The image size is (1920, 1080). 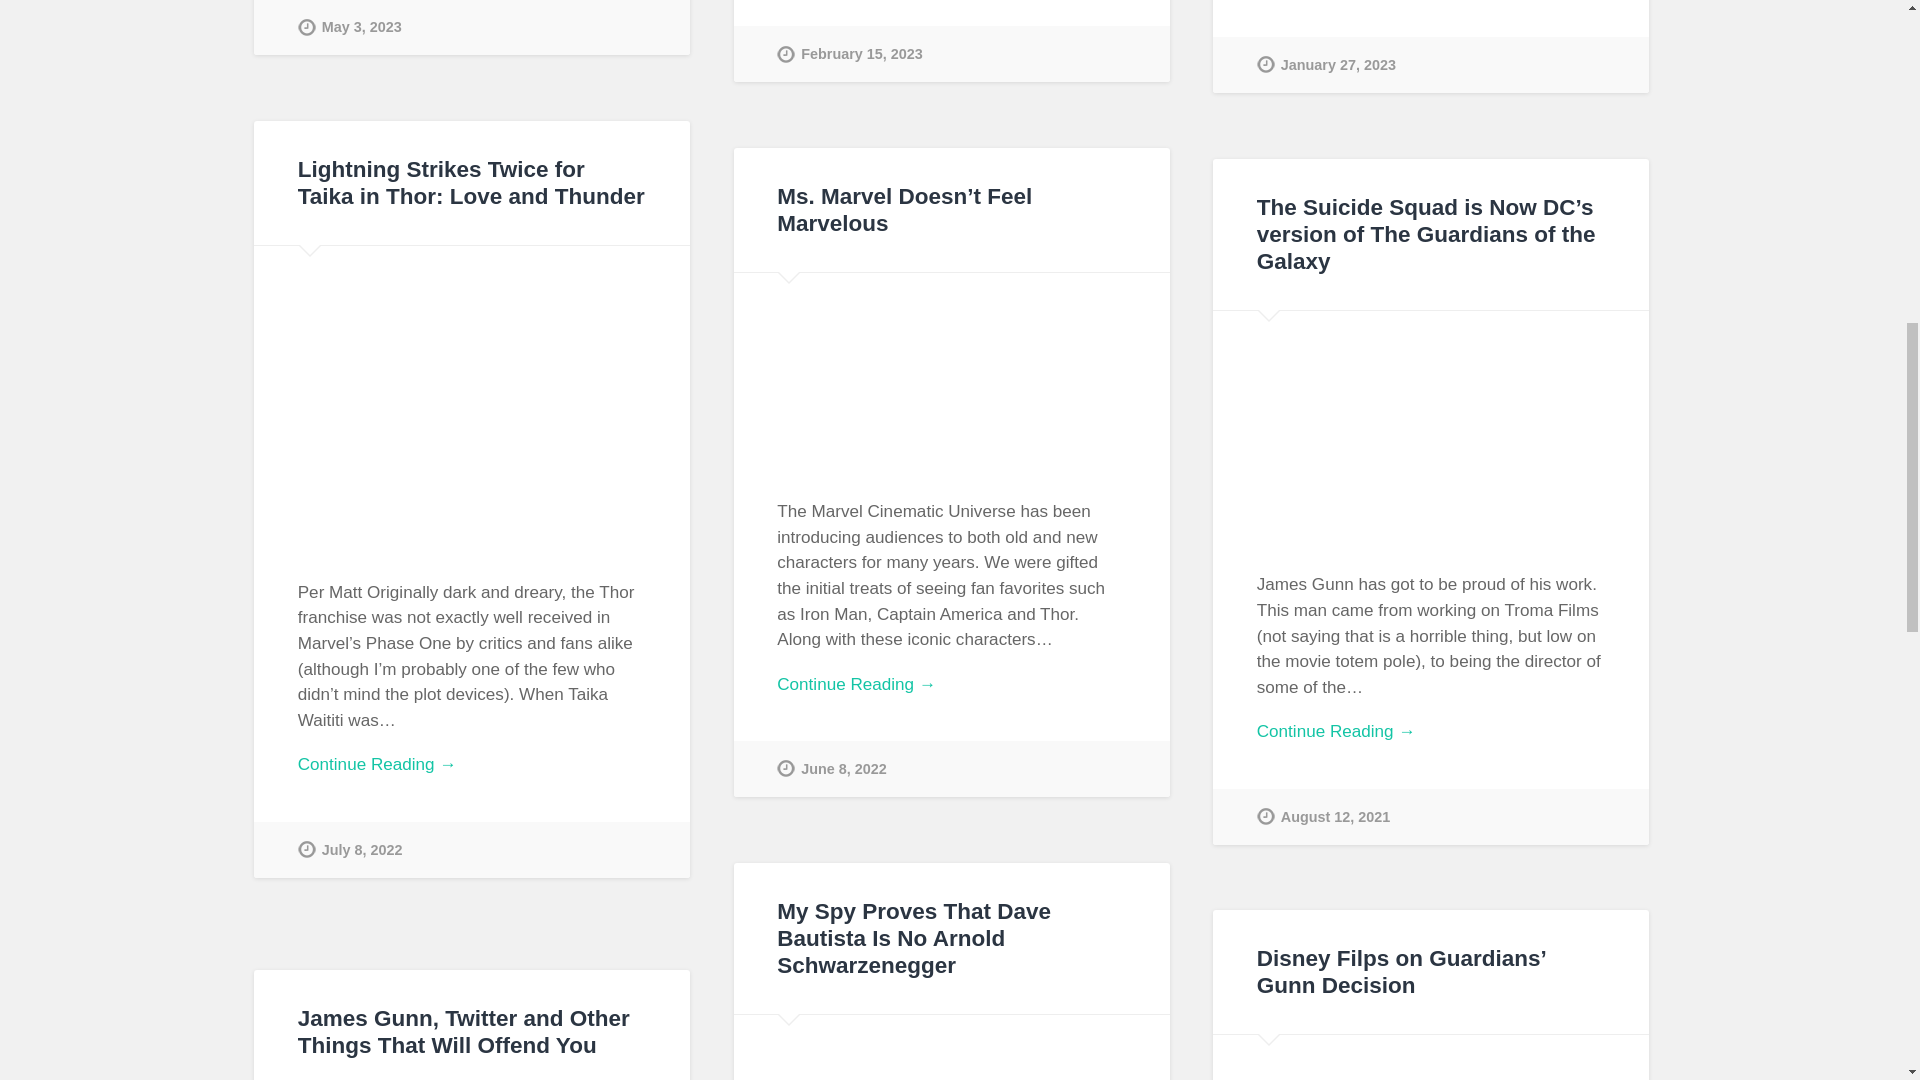 What do you see at coordinates (350, 850) in the screenshot?
I see `July 8, 2022` at bounding box center [350, 850].